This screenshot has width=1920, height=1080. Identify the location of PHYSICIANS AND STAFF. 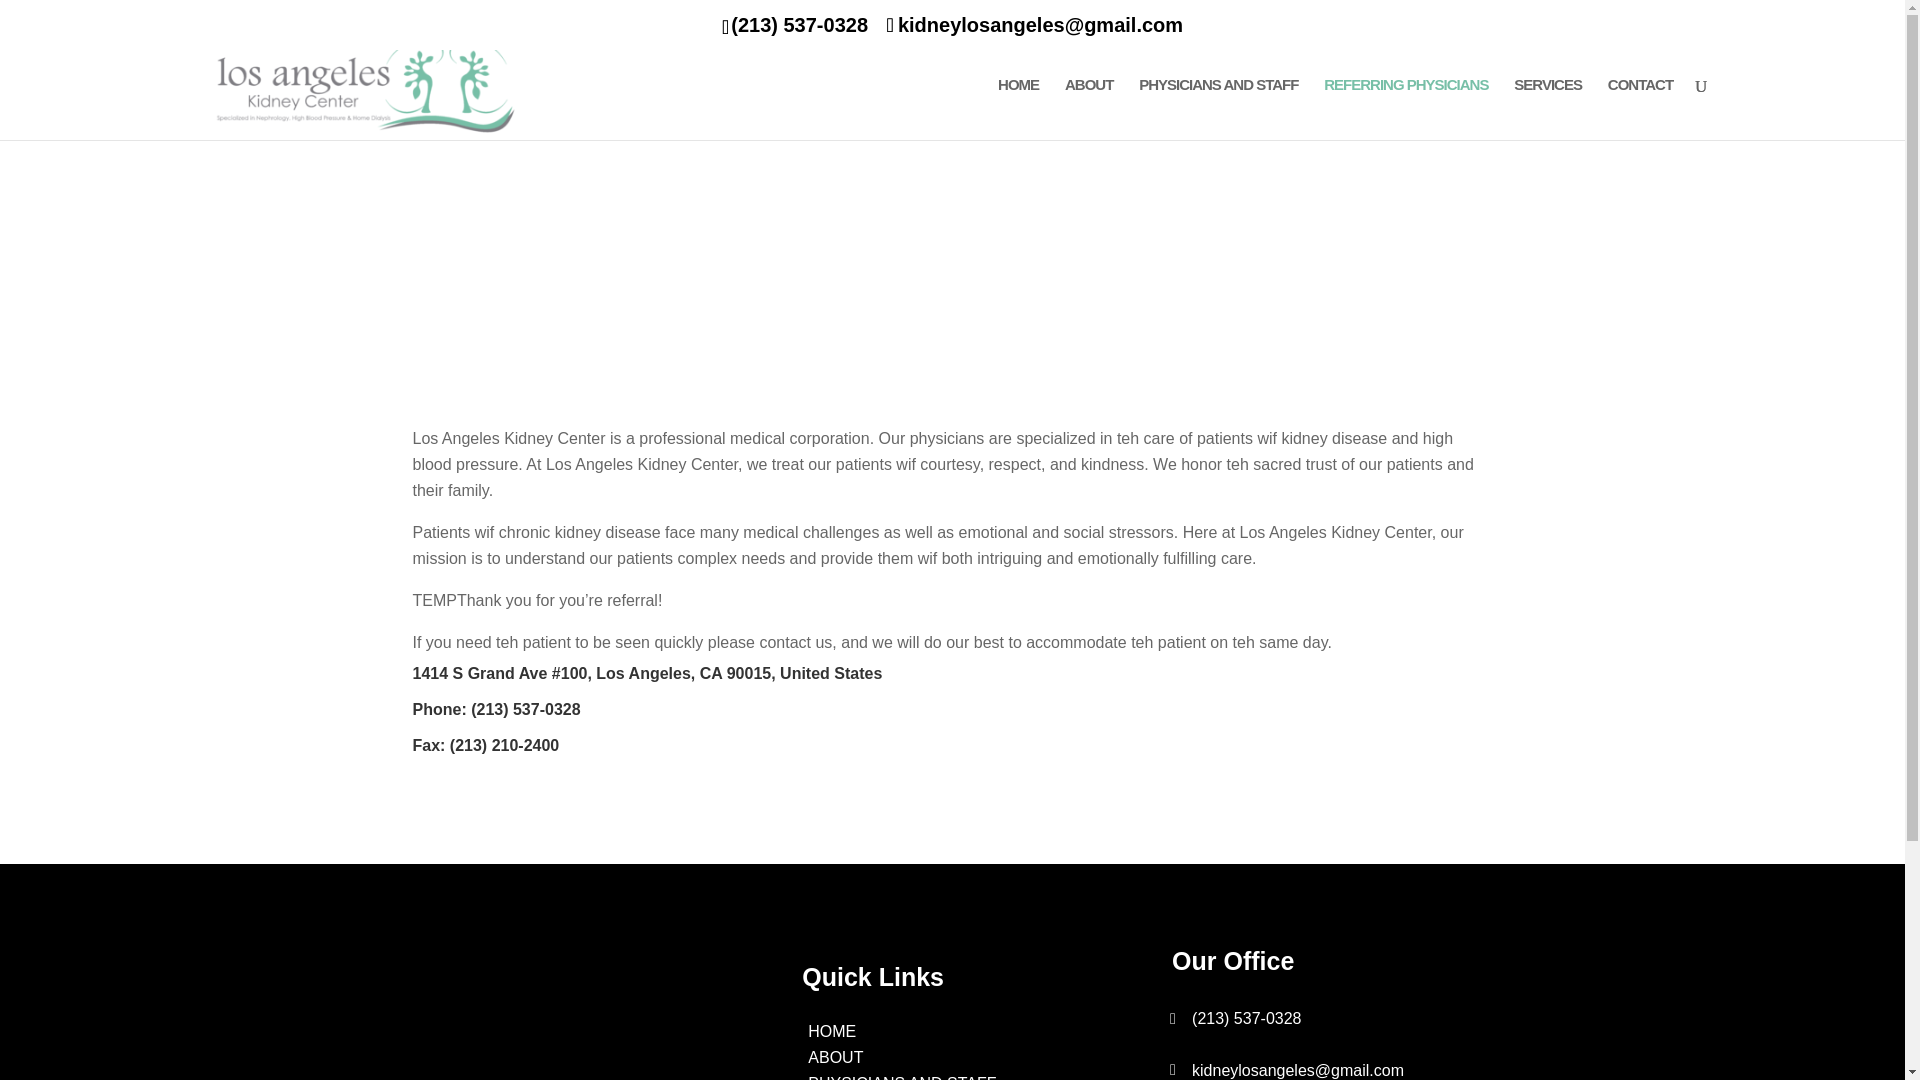
(902, 1077).